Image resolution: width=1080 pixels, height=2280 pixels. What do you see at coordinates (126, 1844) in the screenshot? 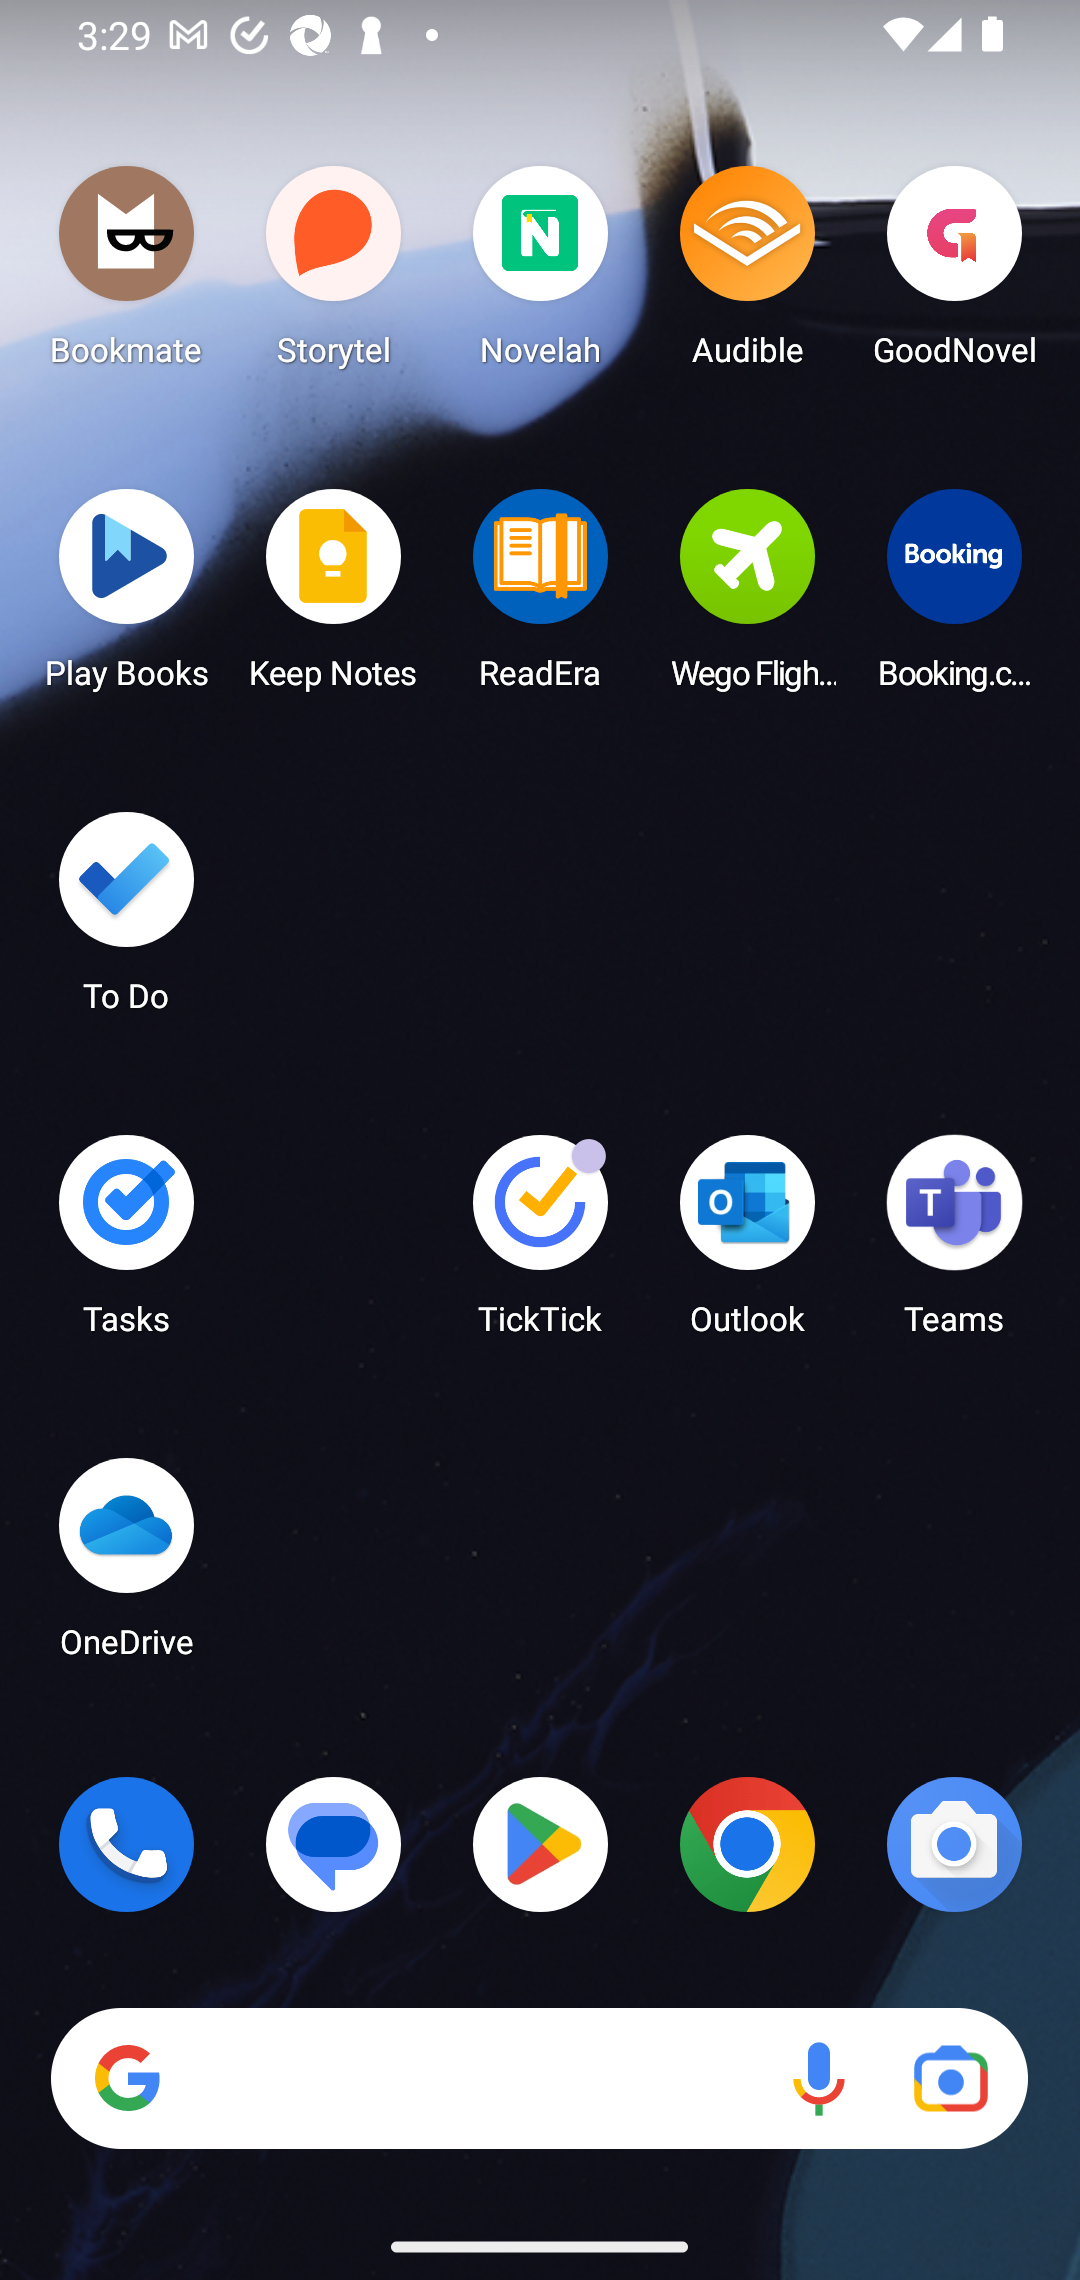
I see `Phone` at bounding box center [126, 1844].